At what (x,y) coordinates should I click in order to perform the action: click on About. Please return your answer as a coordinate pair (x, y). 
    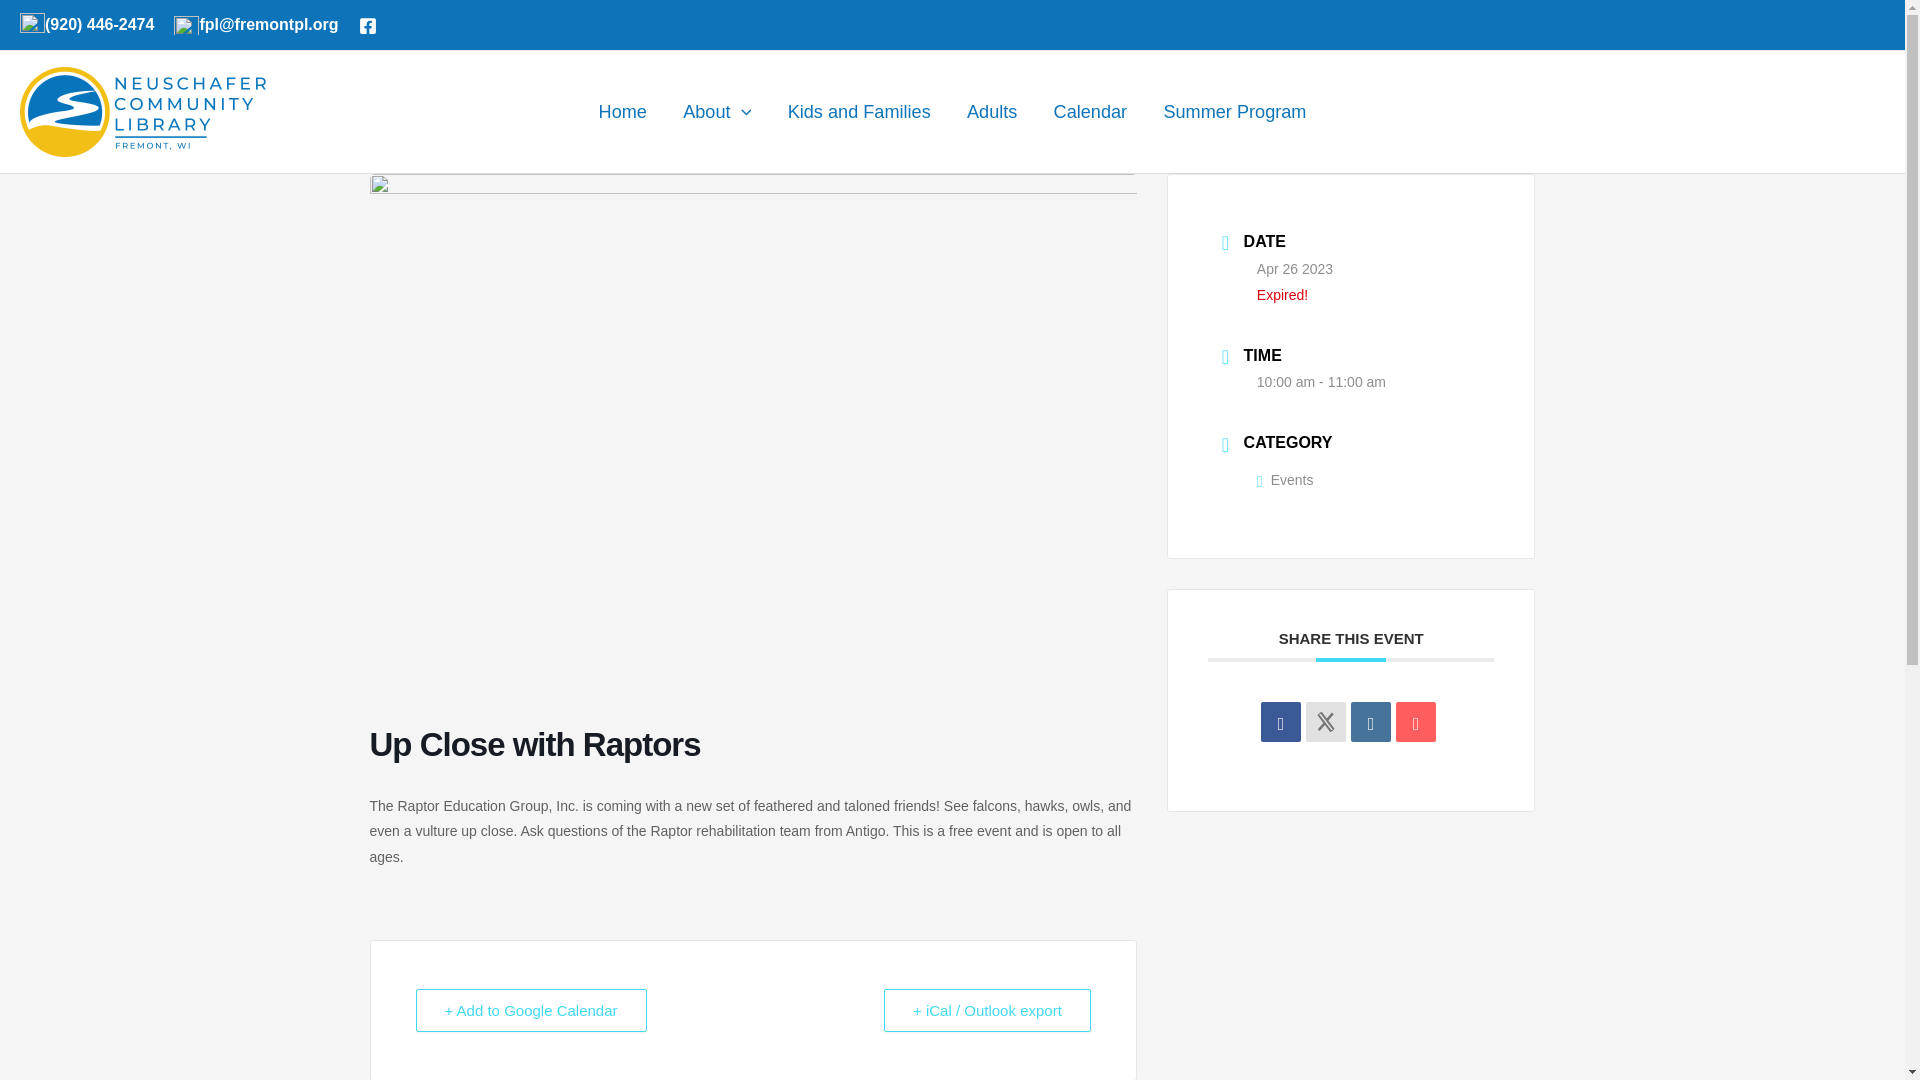
    Looking at the image, I should click on (716, 111).